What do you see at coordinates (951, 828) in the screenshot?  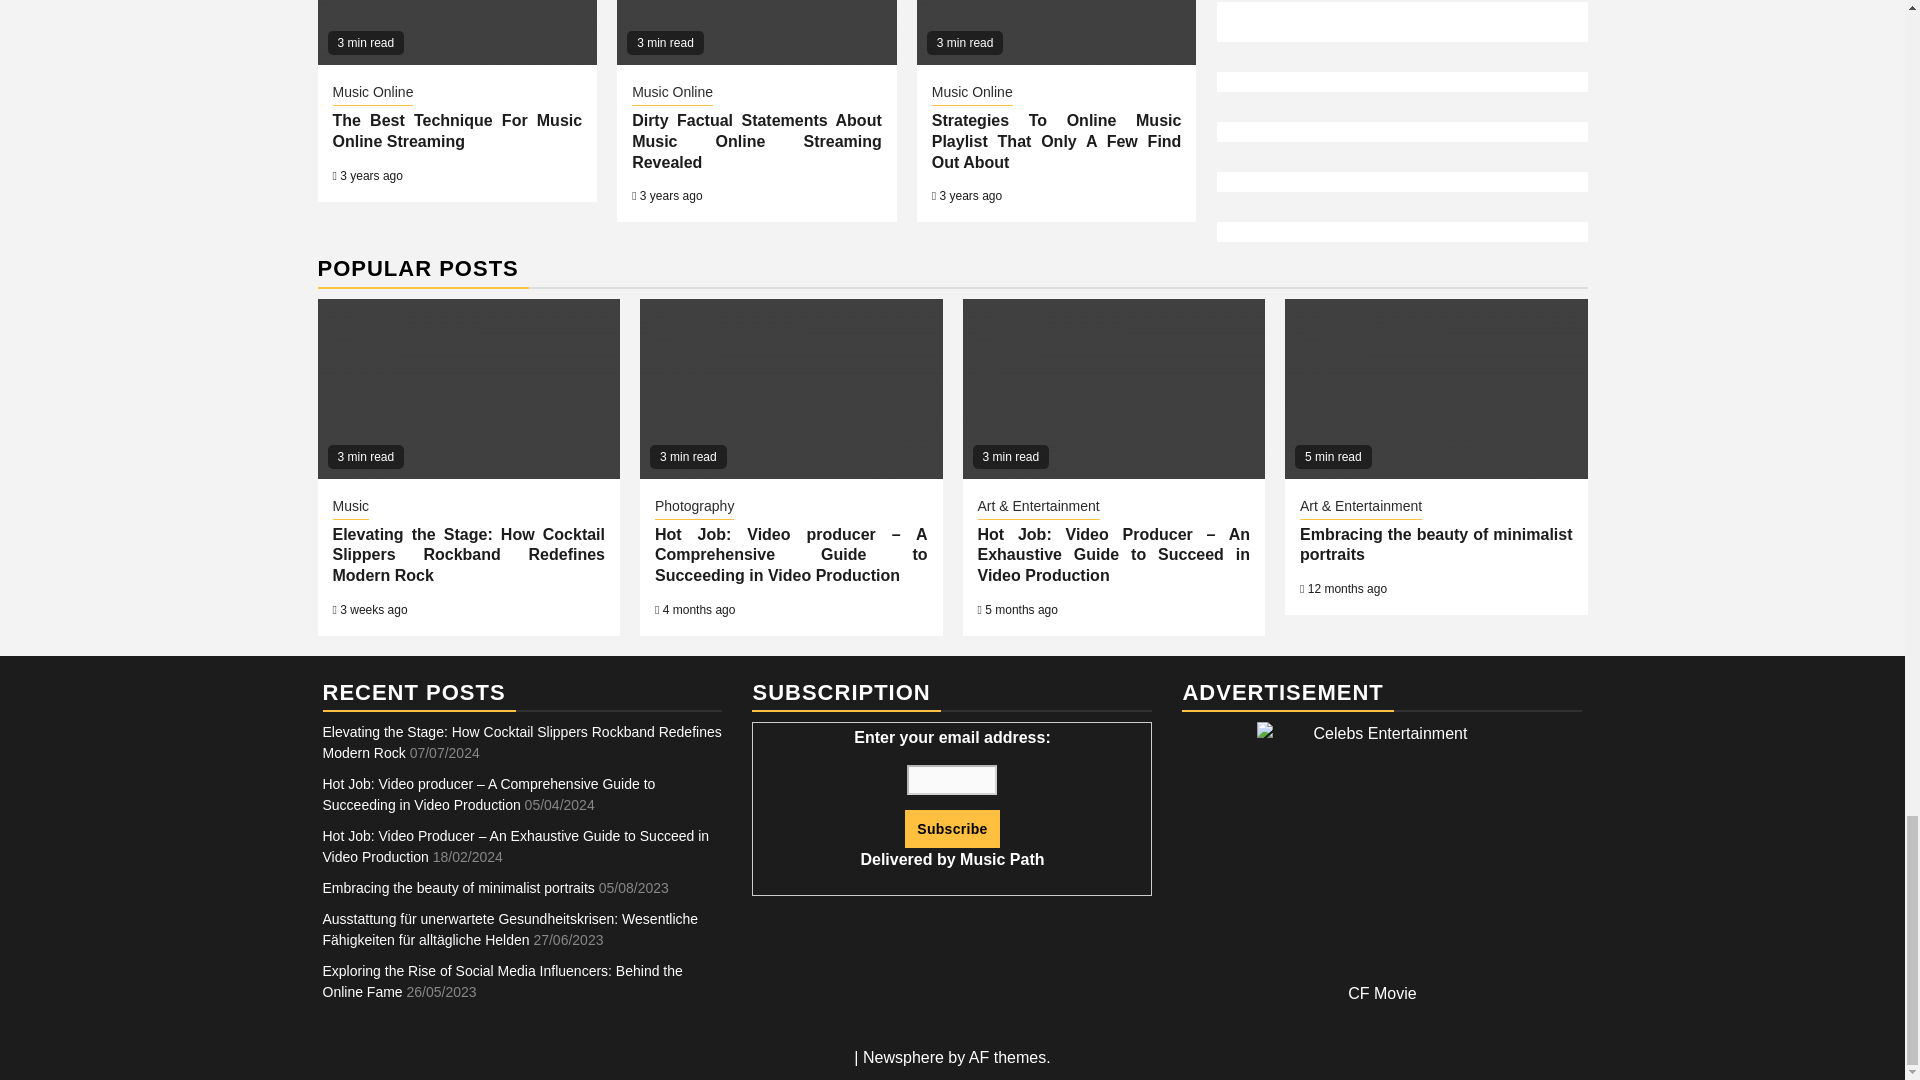 I see `Subscribe` at bounding box center [951, 828].